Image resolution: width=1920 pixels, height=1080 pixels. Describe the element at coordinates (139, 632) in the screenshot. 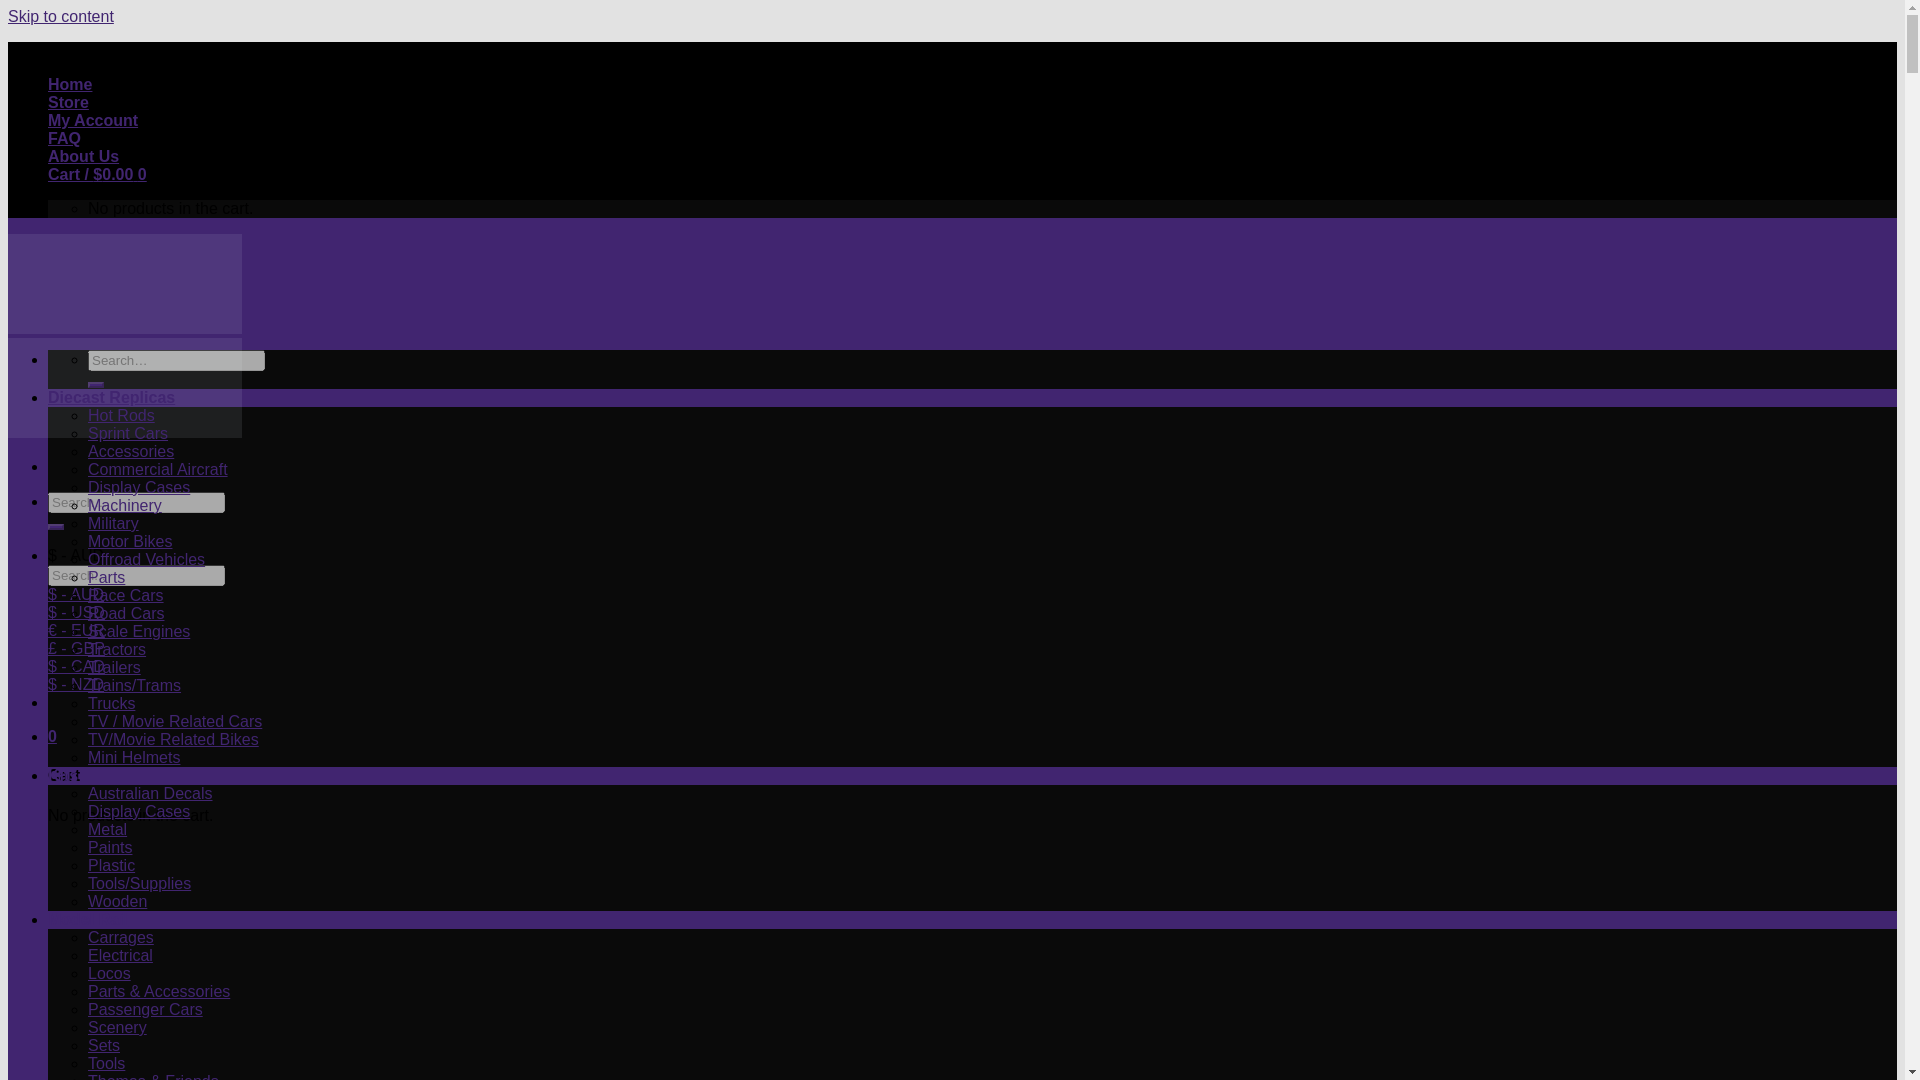

I see `Scale Engines` at that location.